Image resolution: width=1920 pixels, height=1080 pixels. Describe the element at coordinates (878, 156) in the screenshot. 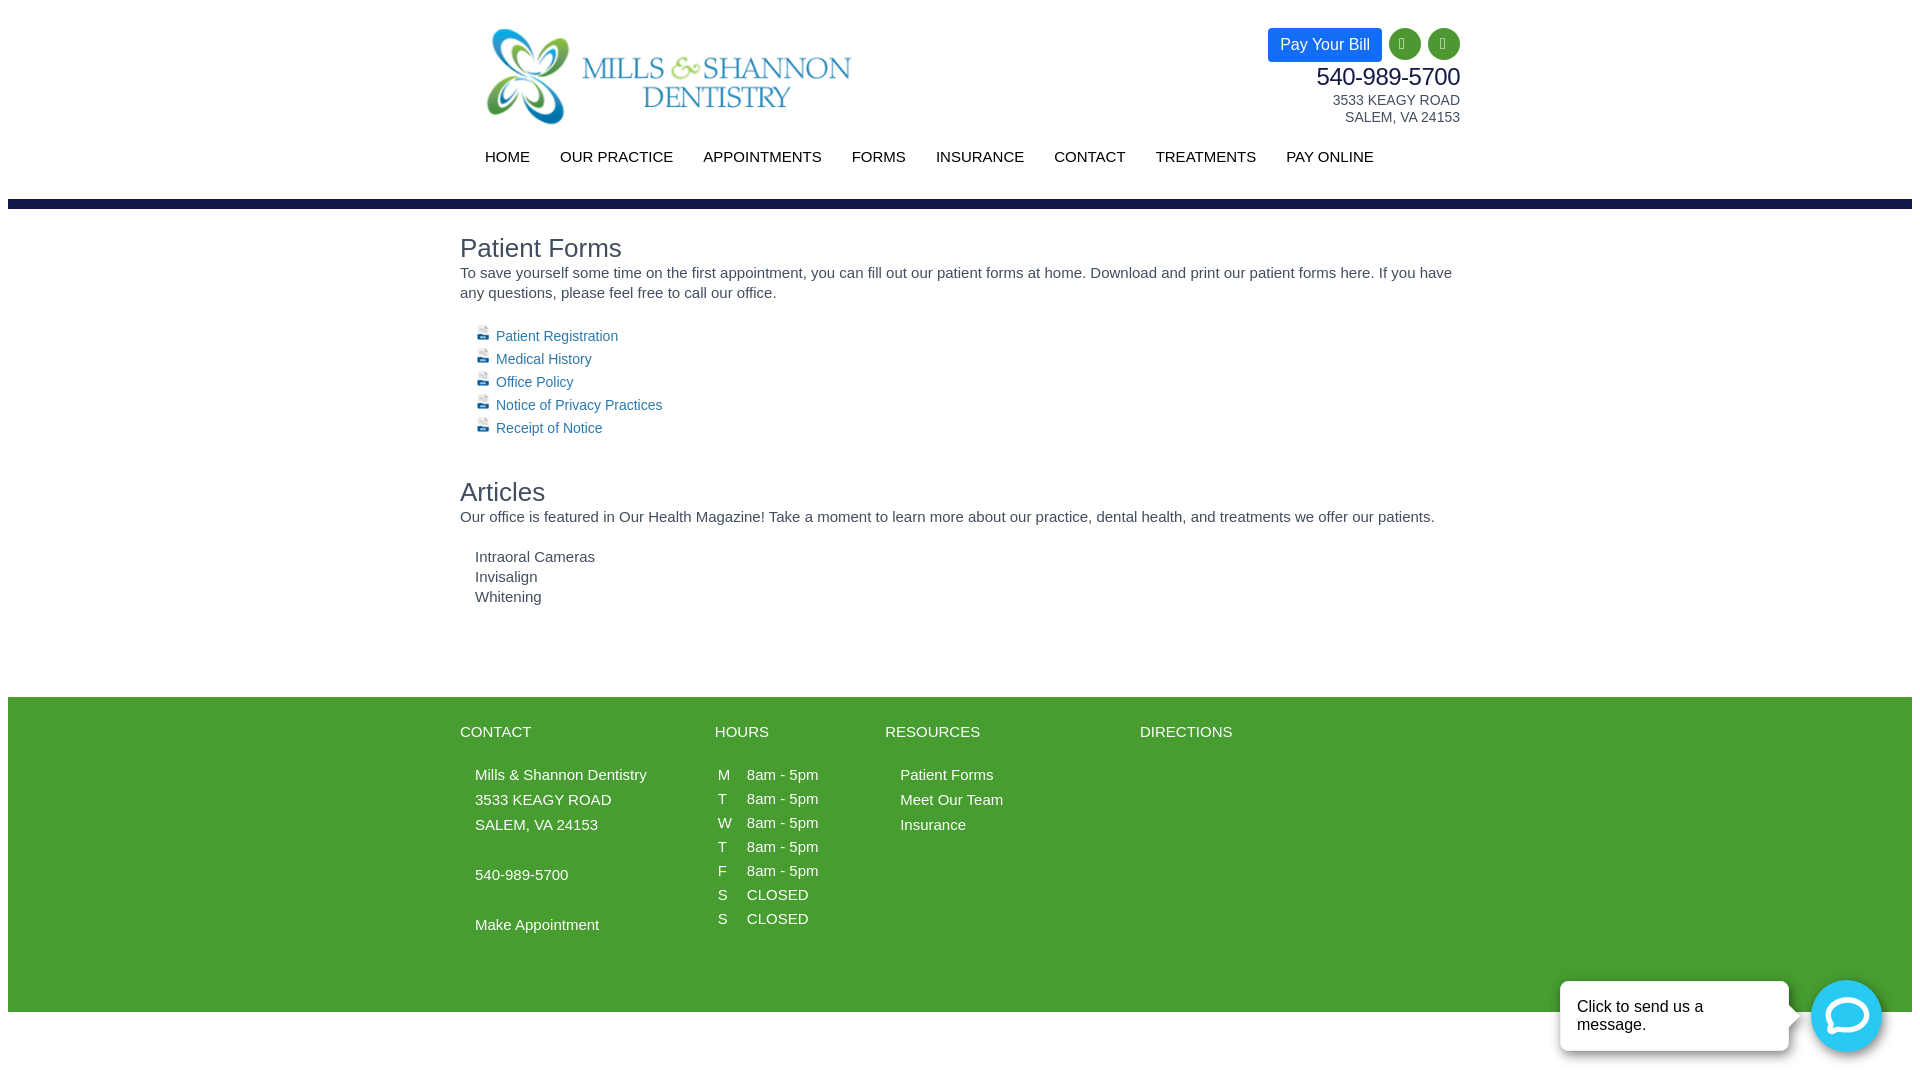

I see `FORMS` at that location.